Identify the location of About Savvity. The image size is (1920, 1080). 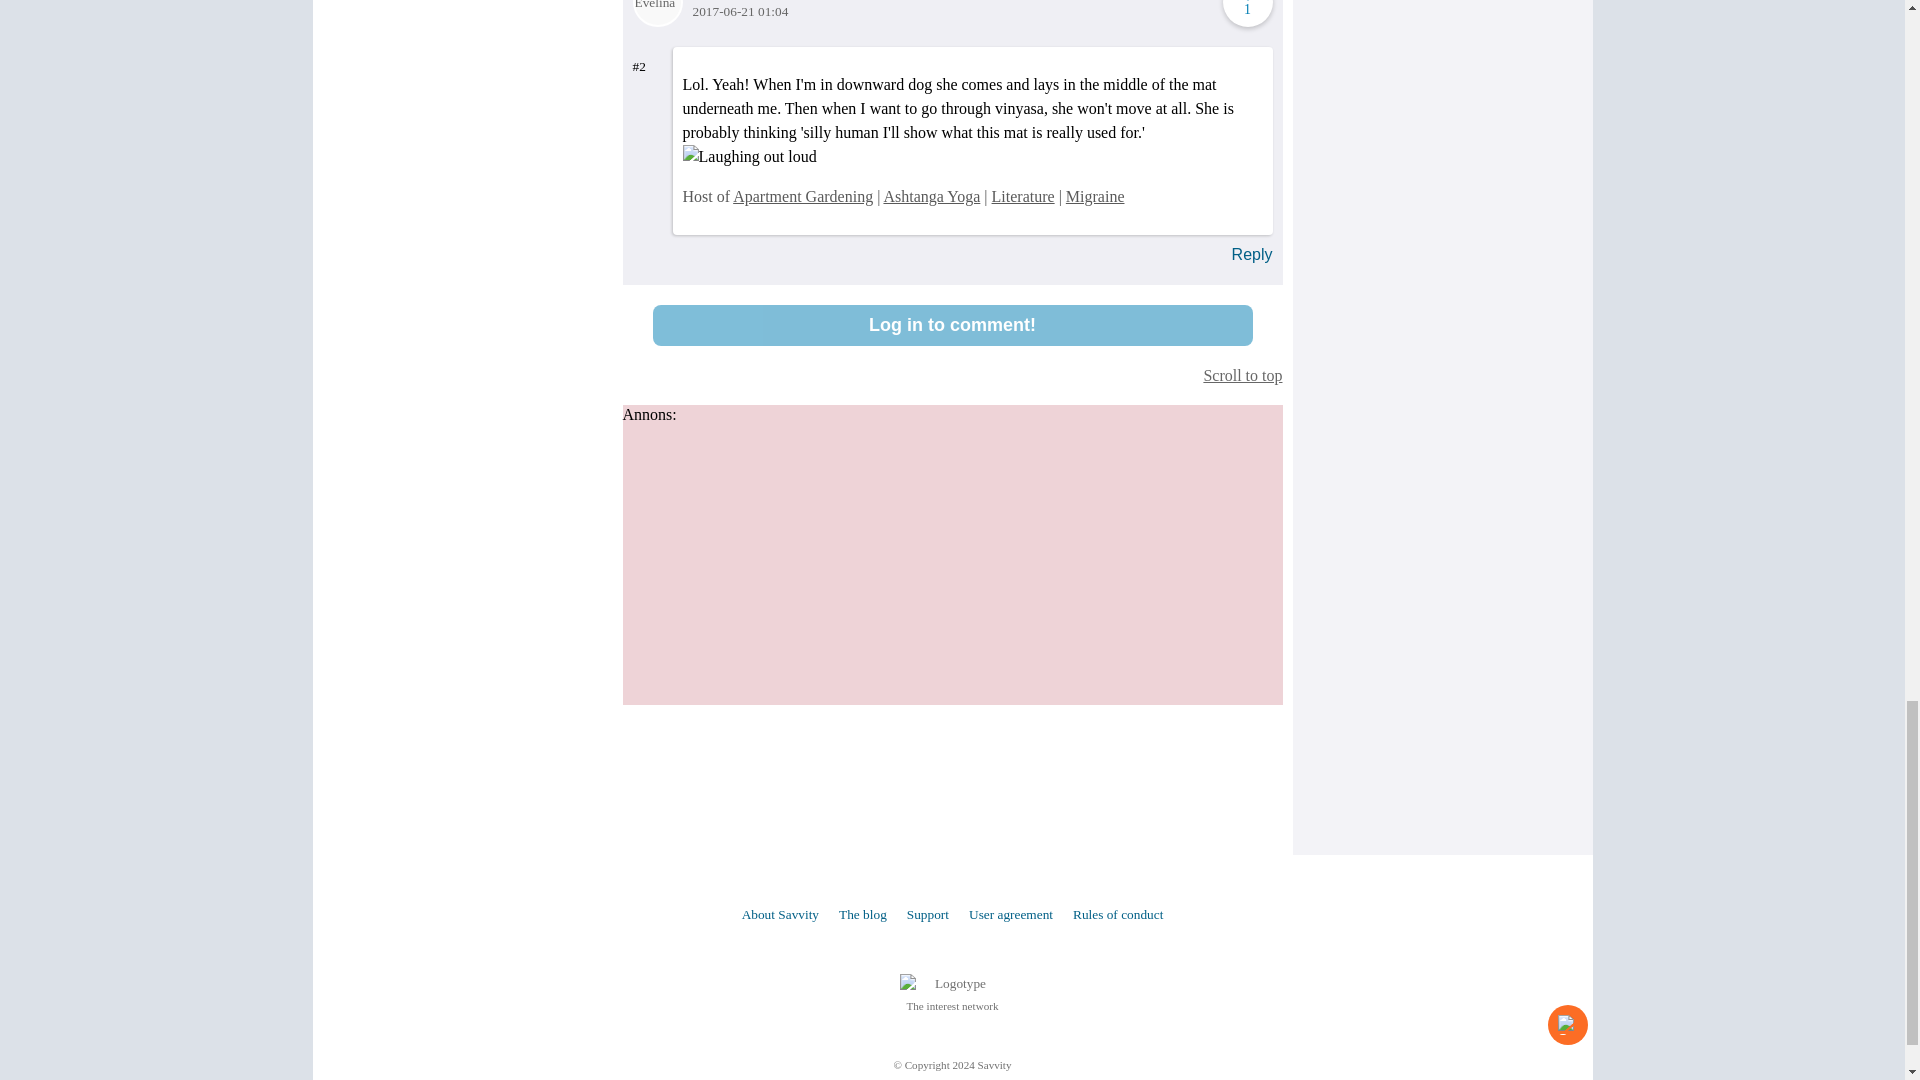
(780, 914).